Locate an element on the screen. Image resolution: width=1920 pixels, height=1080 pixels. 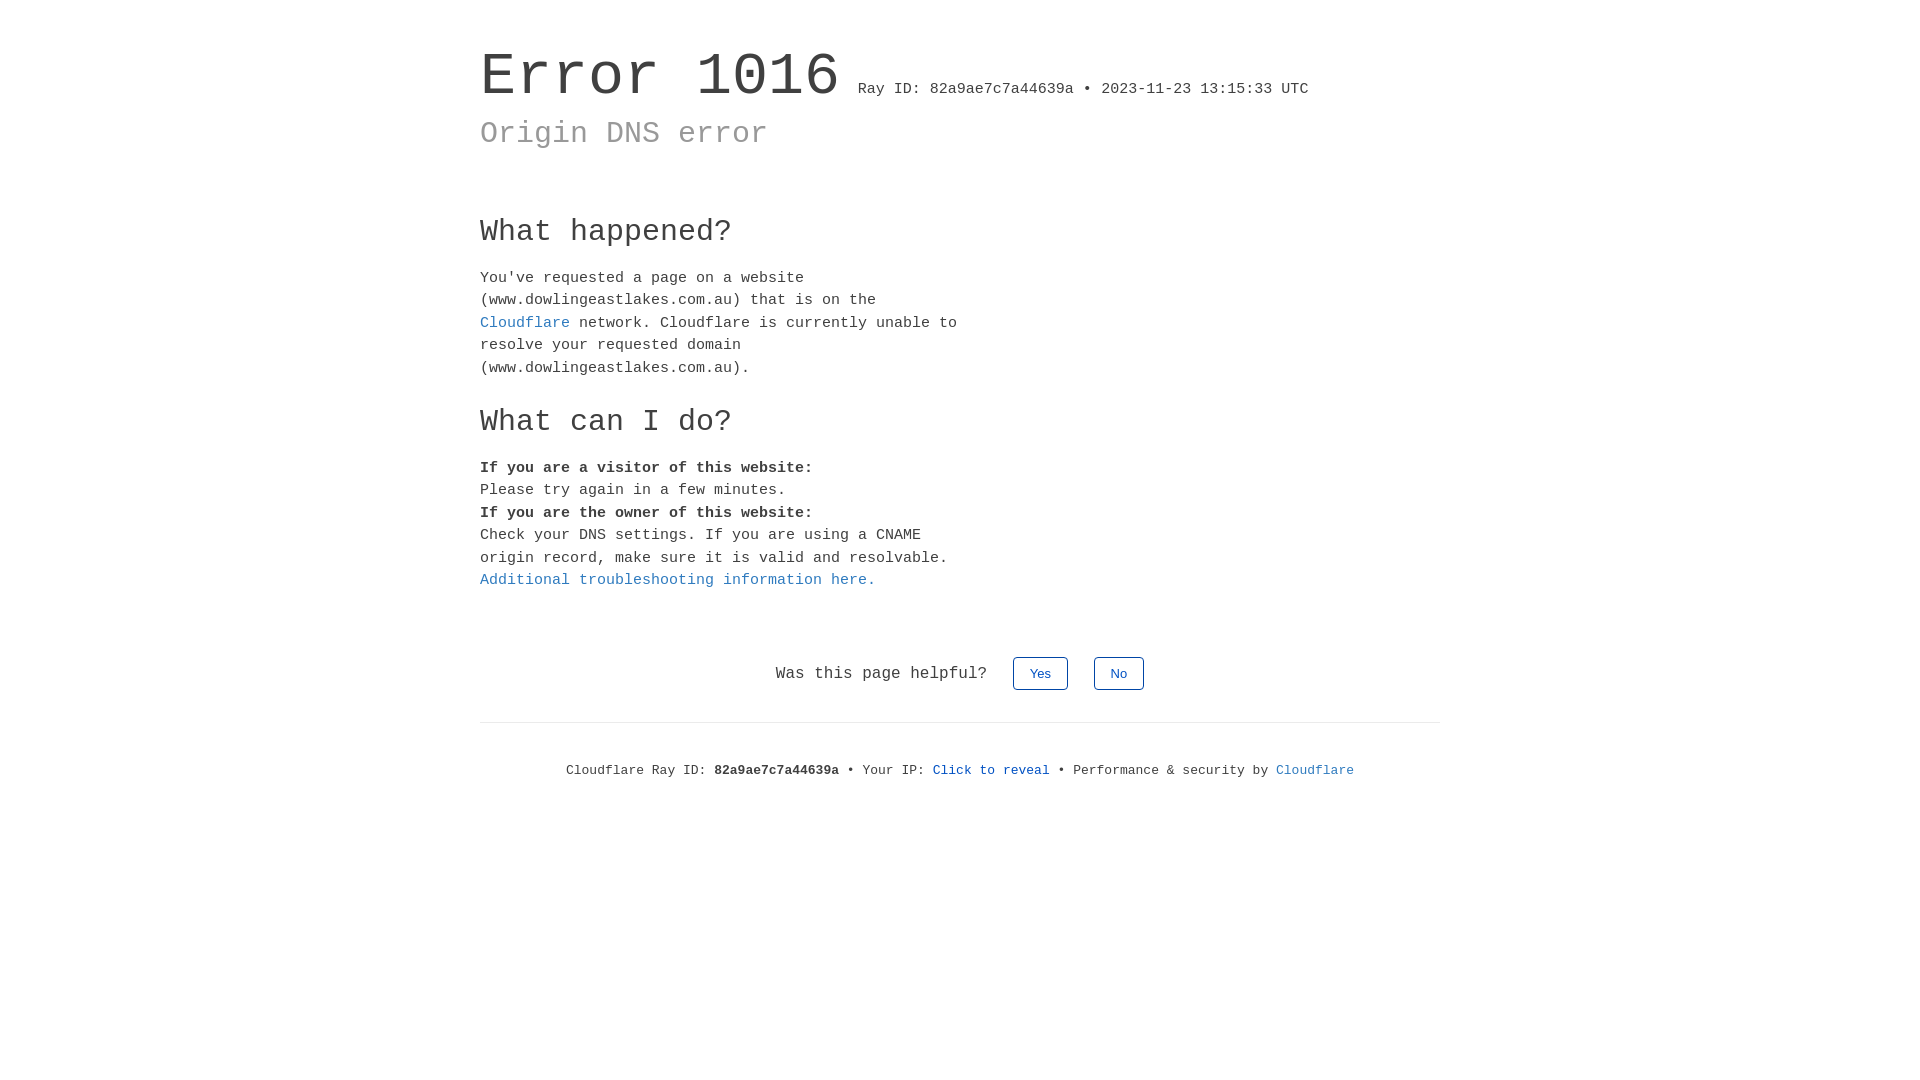
Cloudflare is located at coordinates (1315, 770).